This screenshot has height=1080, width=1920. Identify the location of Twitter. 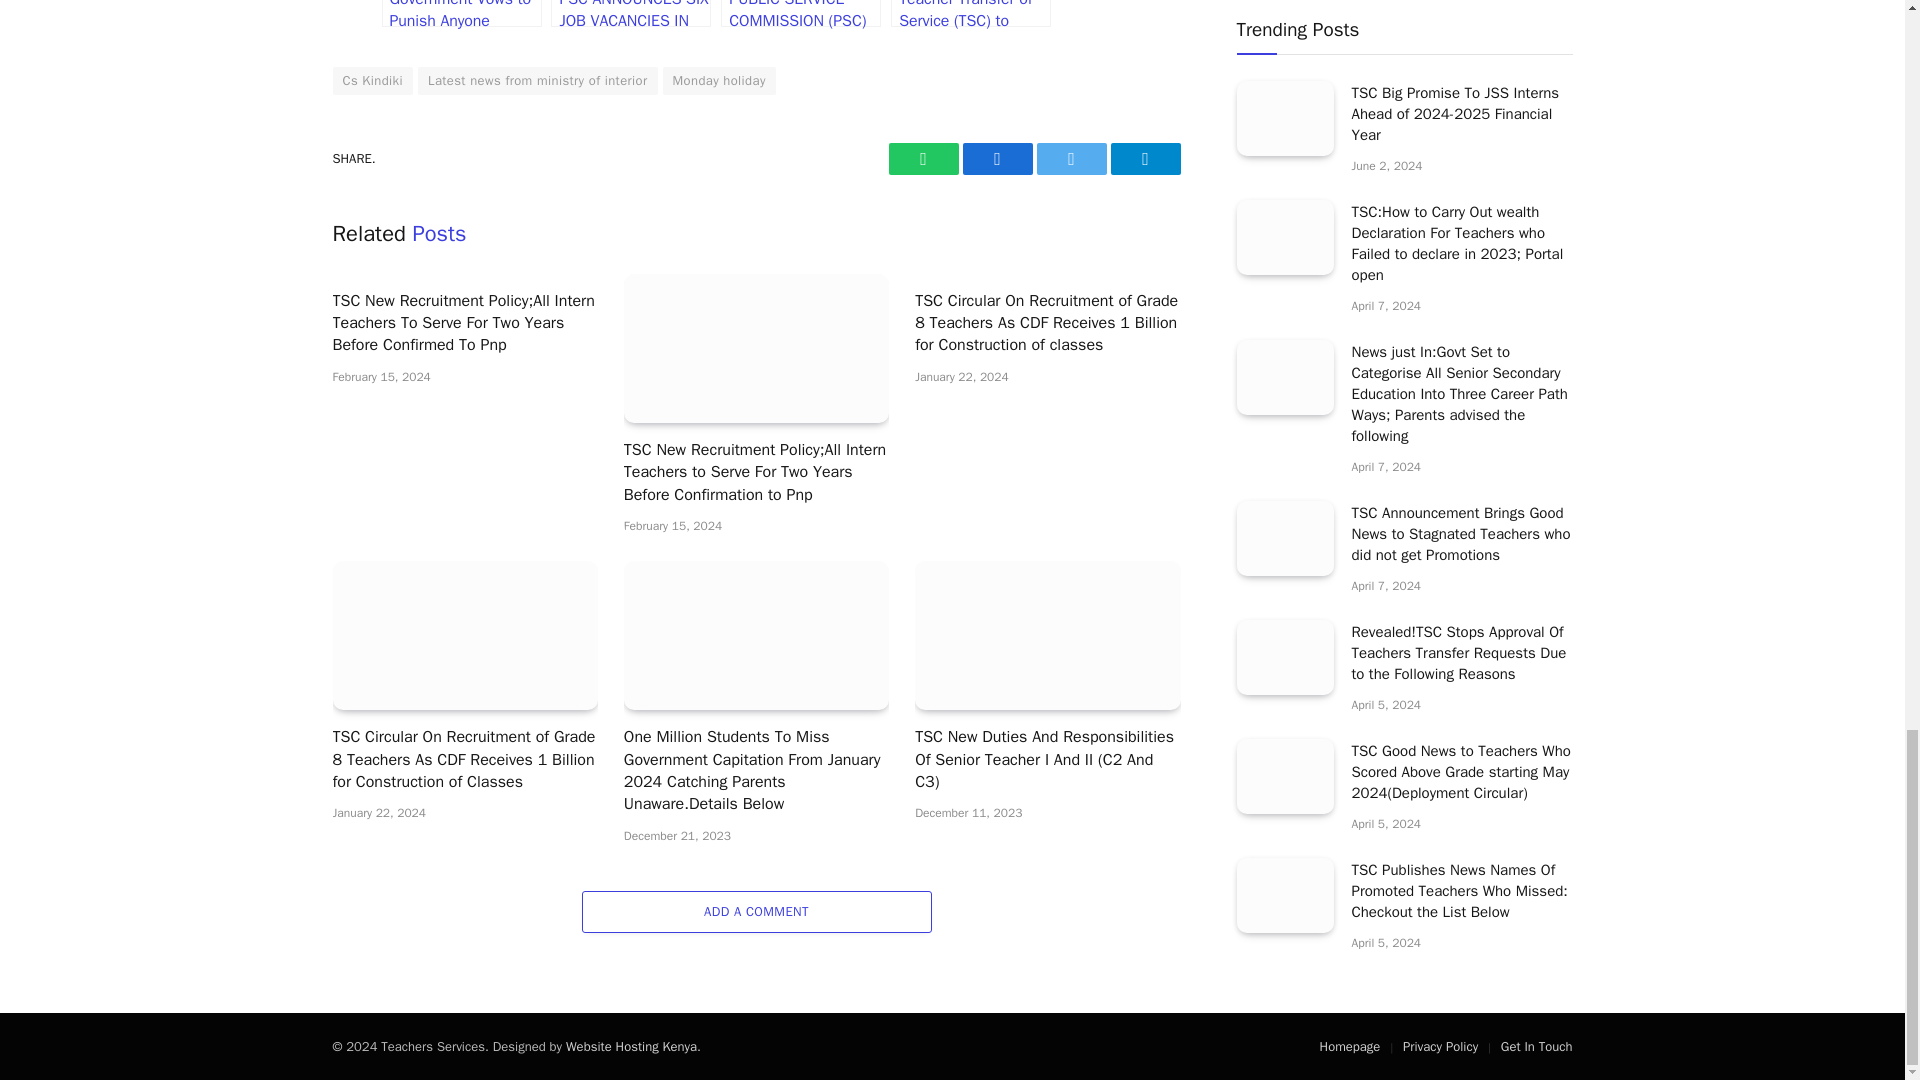
(1070, 158).